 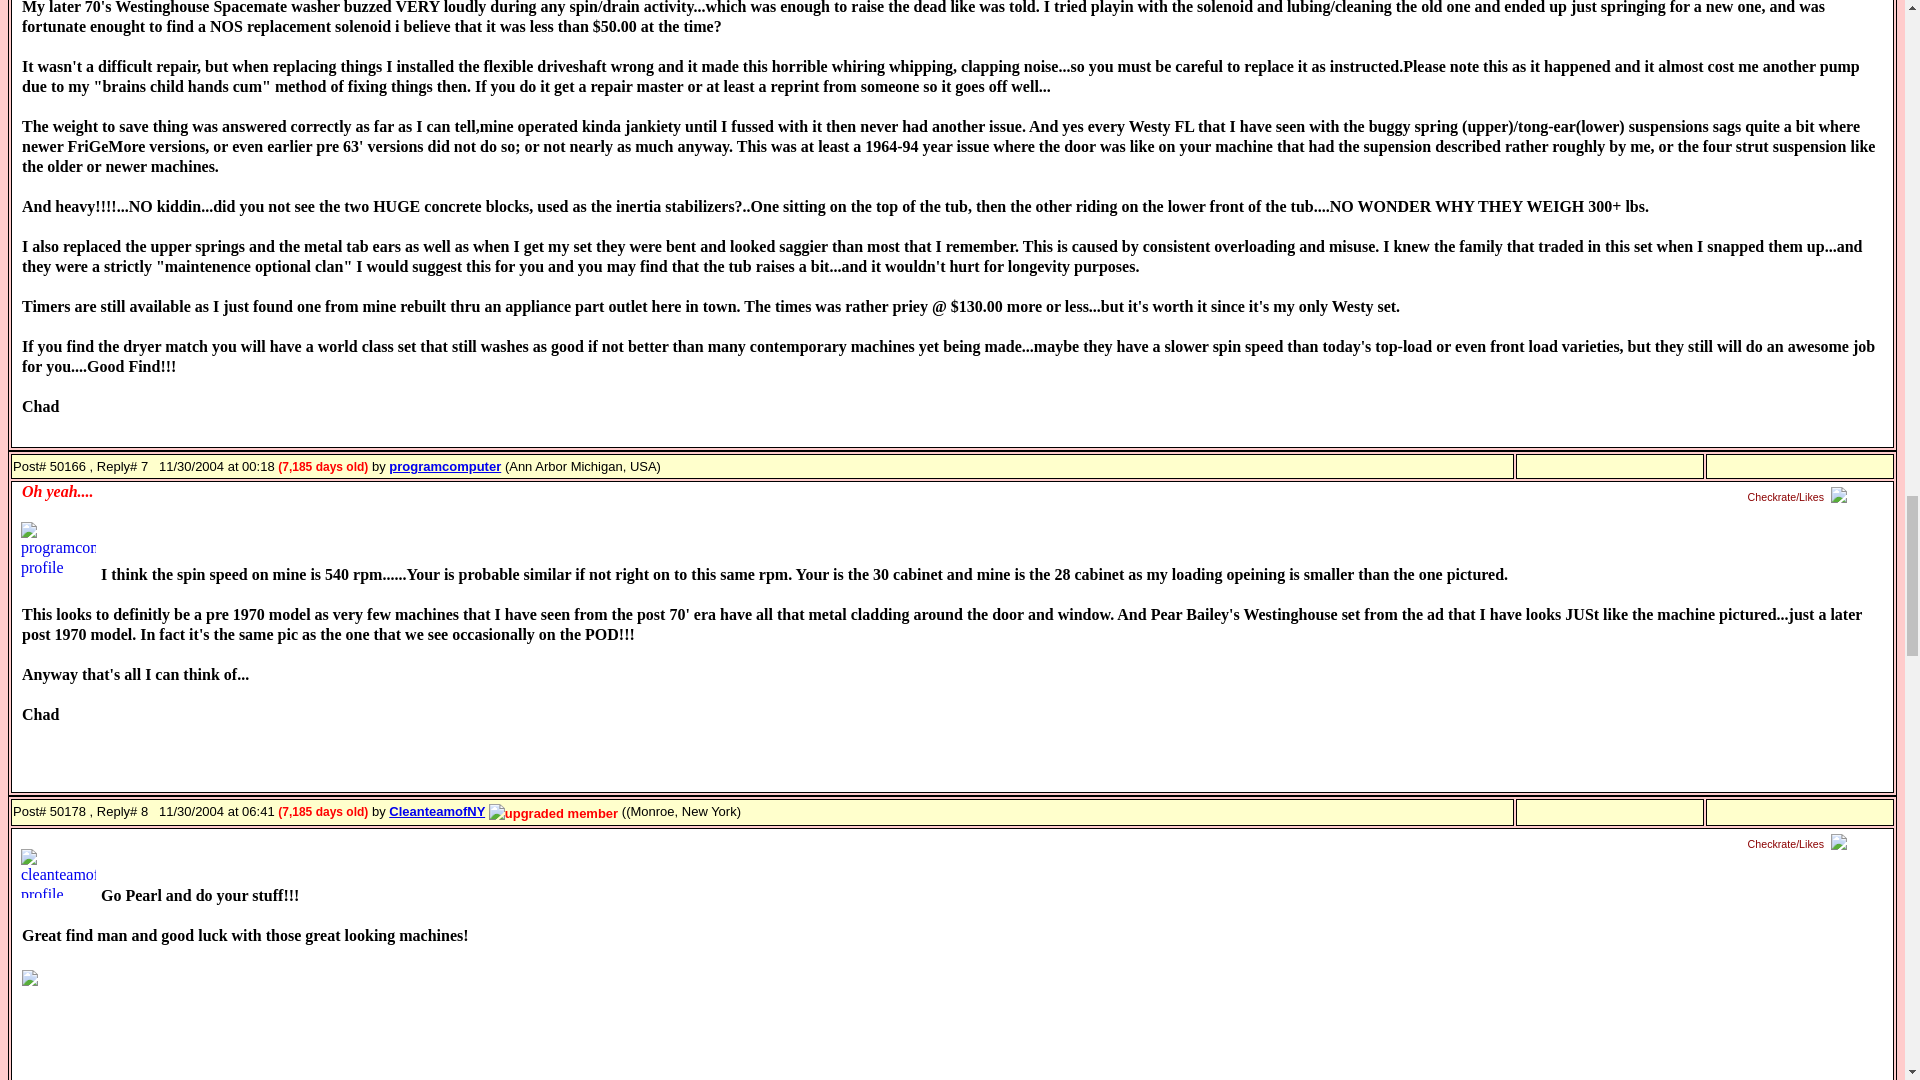 What do you see at coordinates (1800, 844) in the screenshot?
I see `You must be logged in to checkrate posts` at bounding box center [1800, 844].